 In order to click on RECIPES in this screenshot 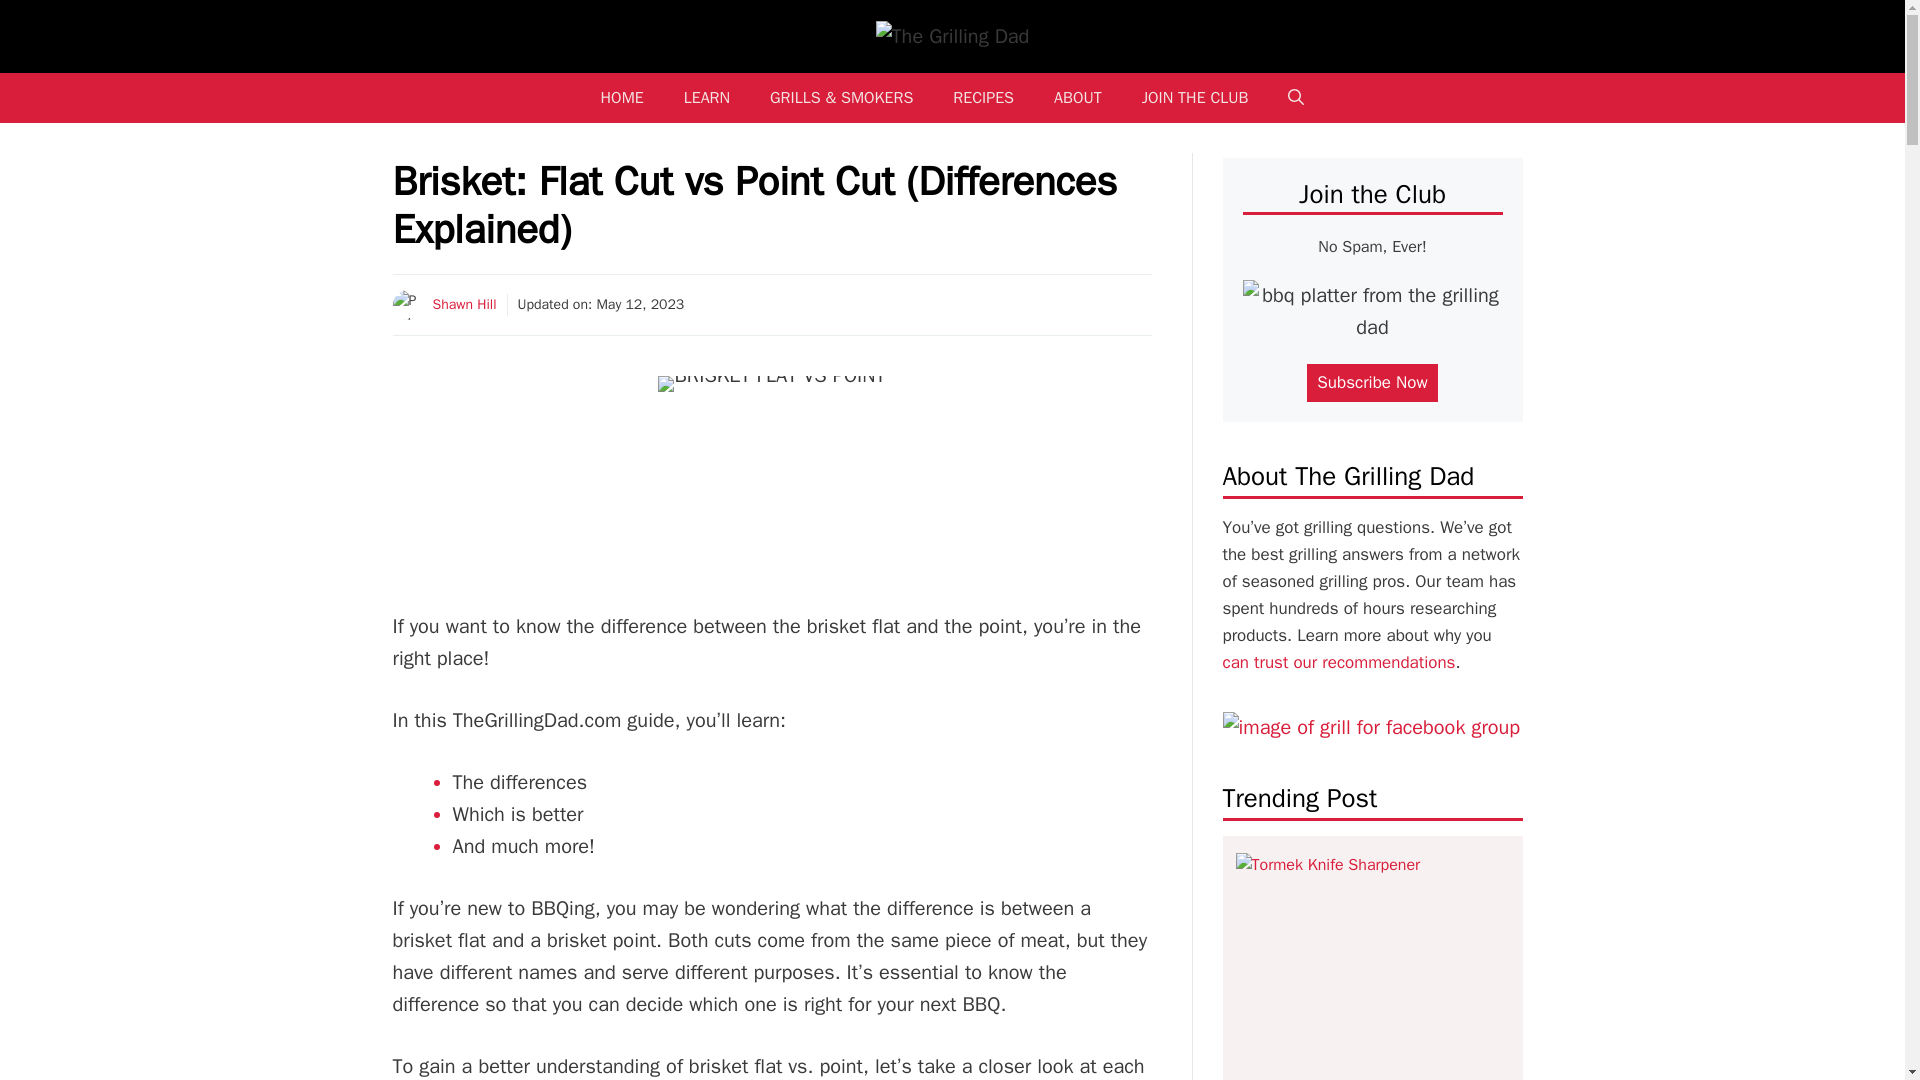, I will do `click(984, 98)`.